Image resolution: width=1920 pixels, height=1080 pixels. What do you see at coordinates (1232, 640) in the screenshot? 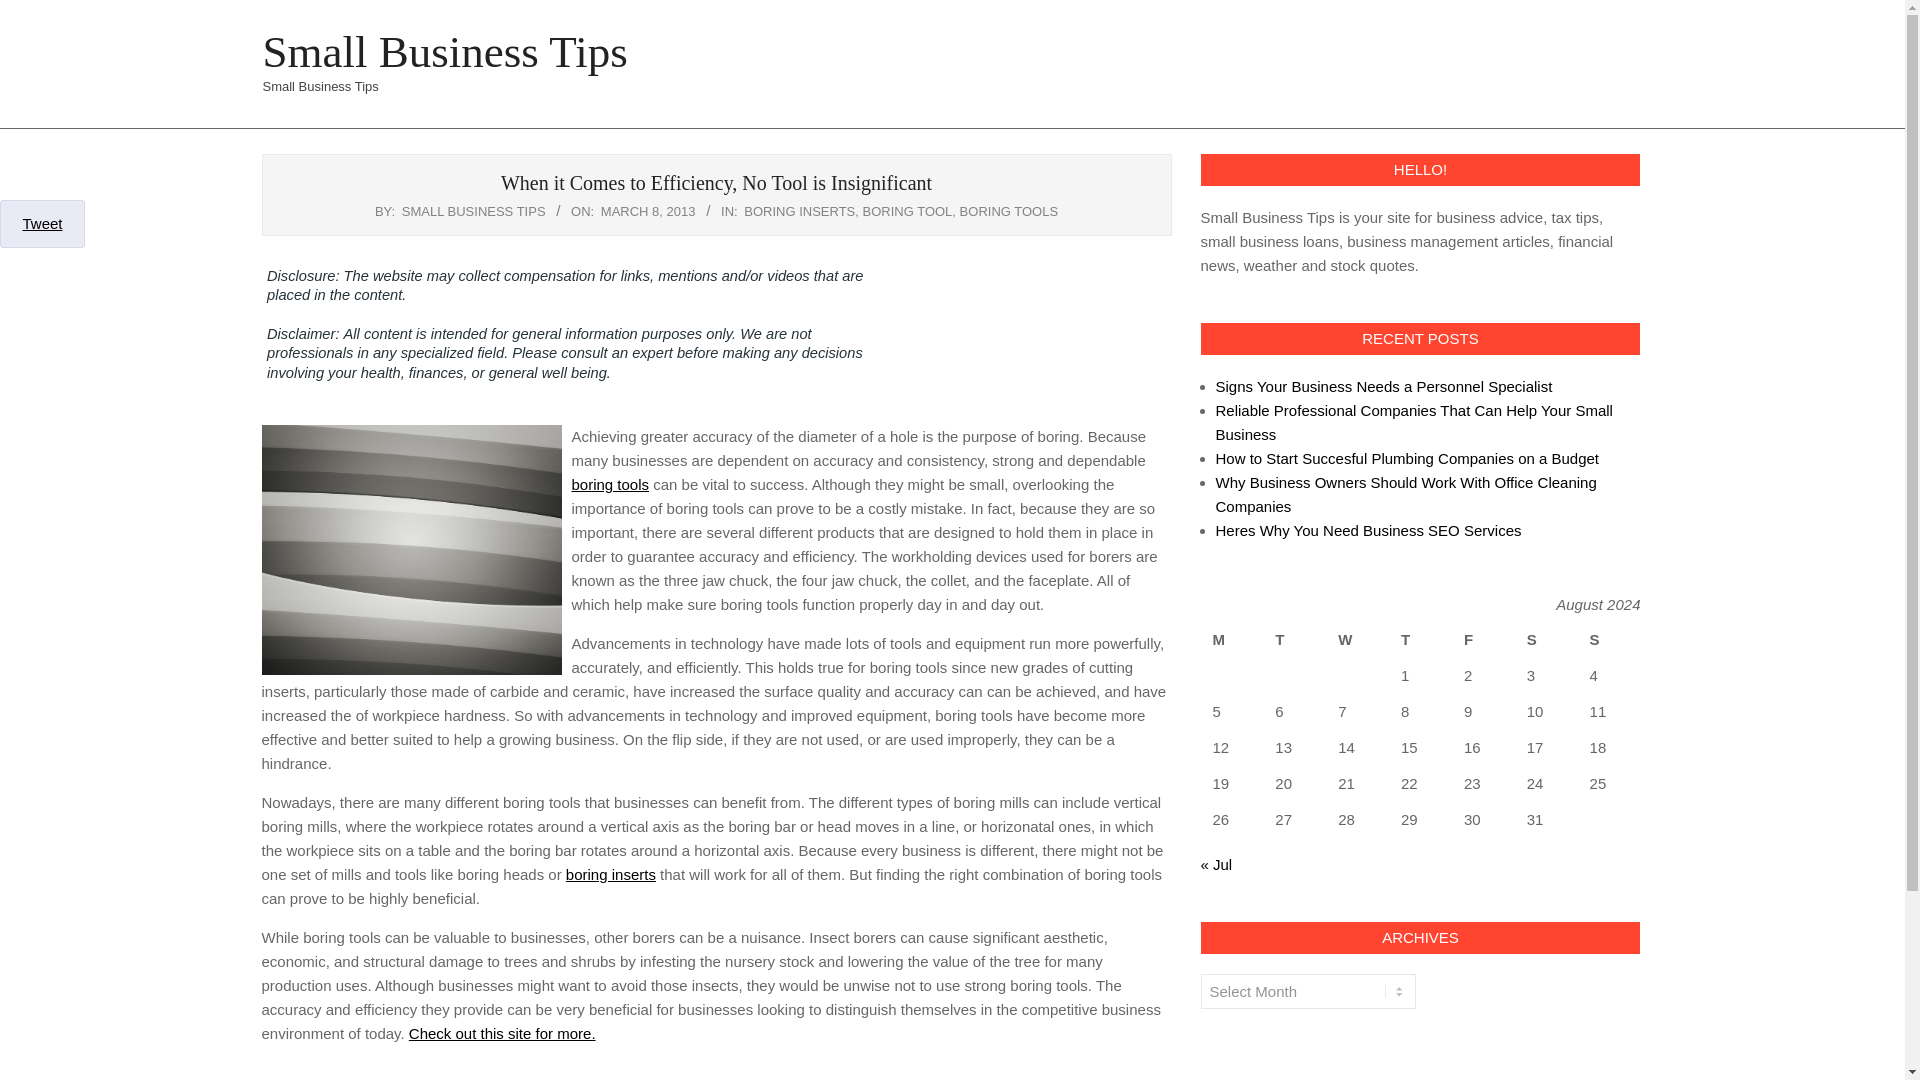
I see `Monday` at bounding box center [1232, 640].